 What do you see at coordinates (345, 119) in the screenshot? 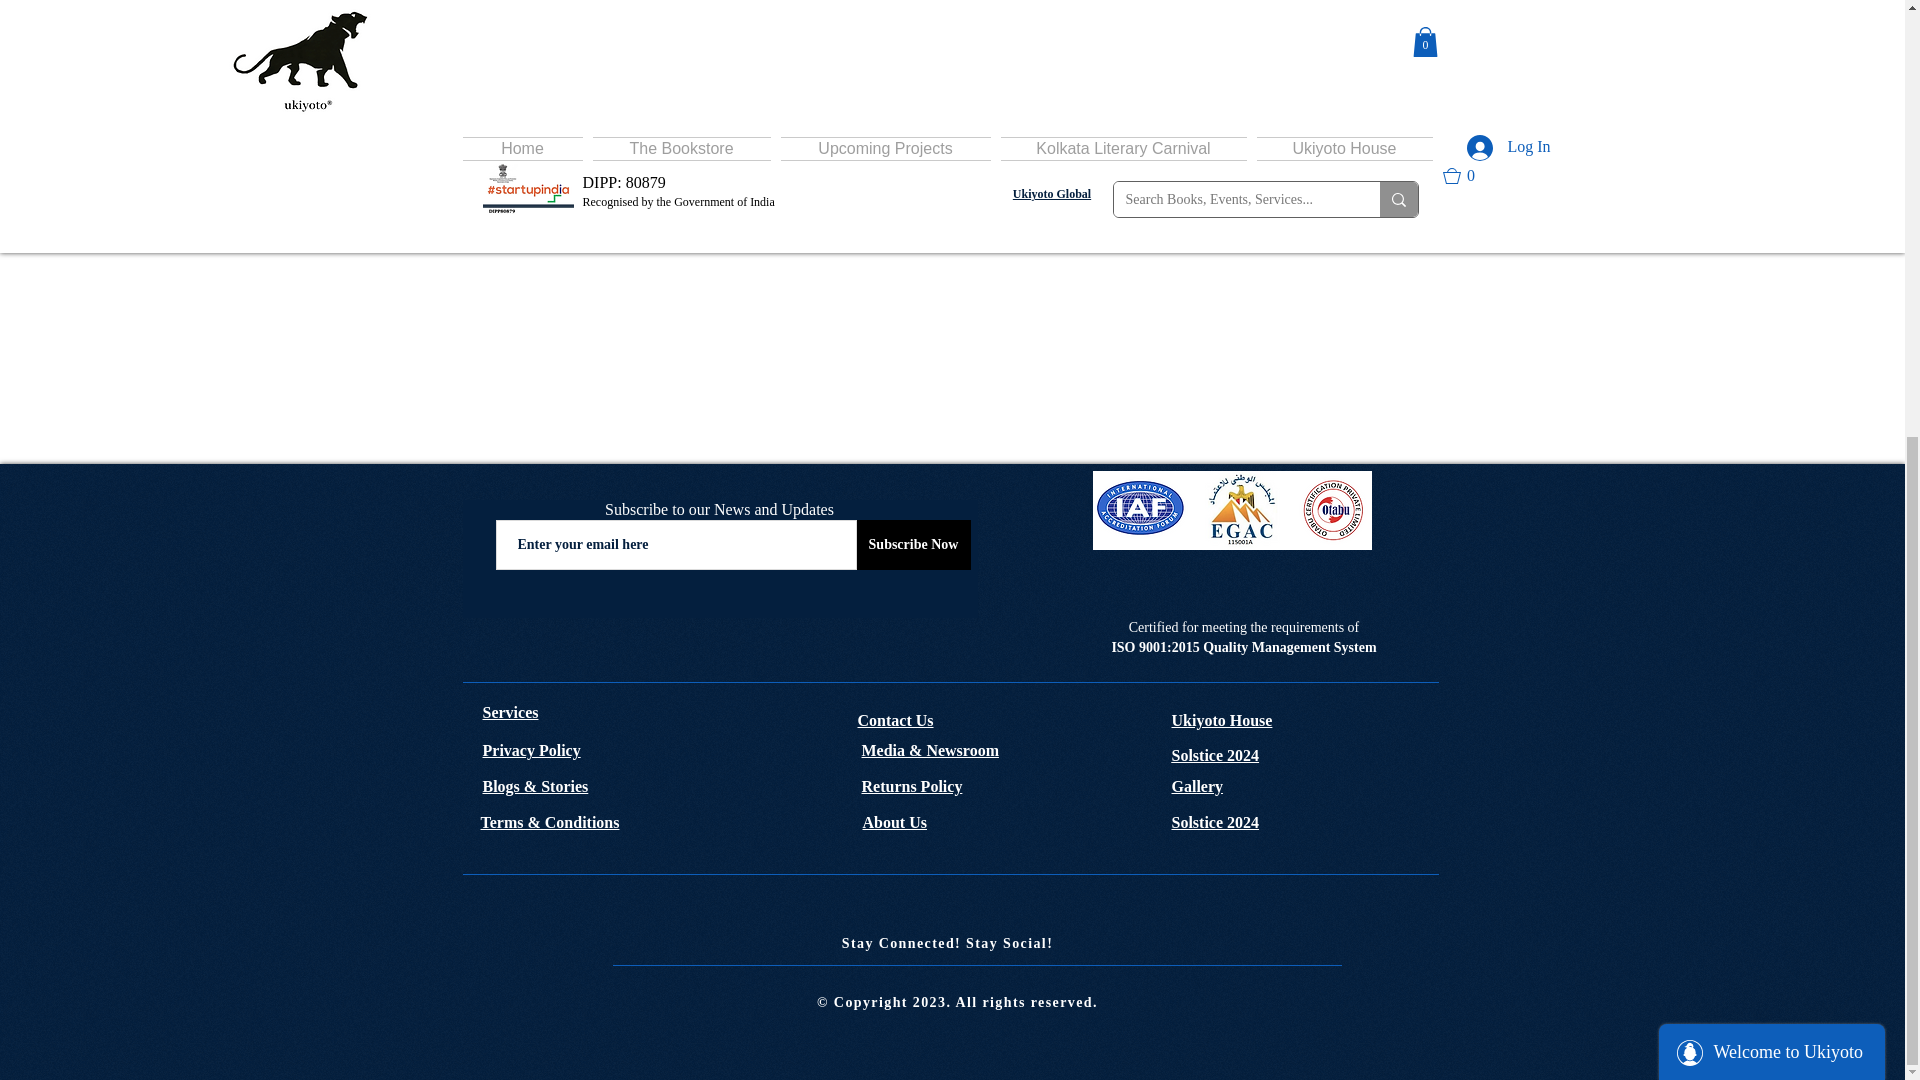
I see `Write a review` at bounding box center [345, 119].